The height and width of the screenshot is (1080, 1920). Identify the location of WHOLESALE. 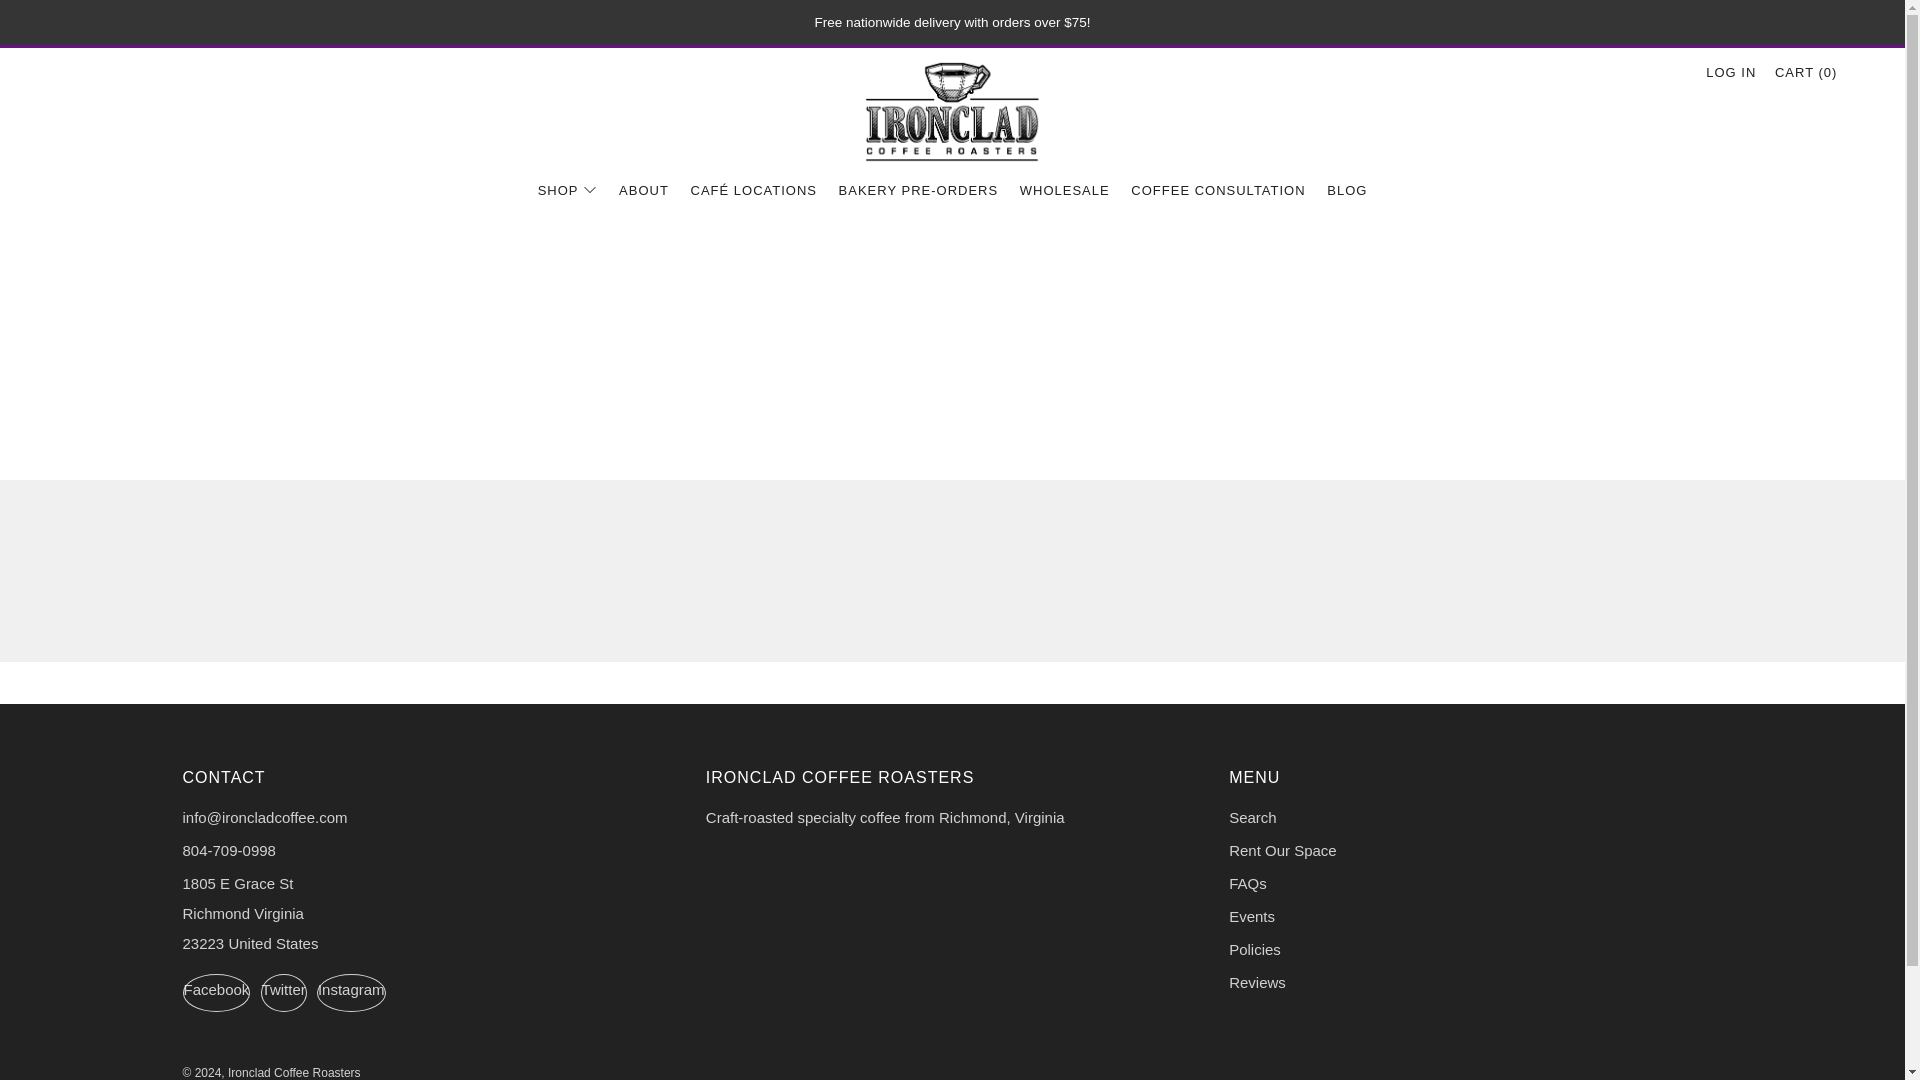
(1064, 190).